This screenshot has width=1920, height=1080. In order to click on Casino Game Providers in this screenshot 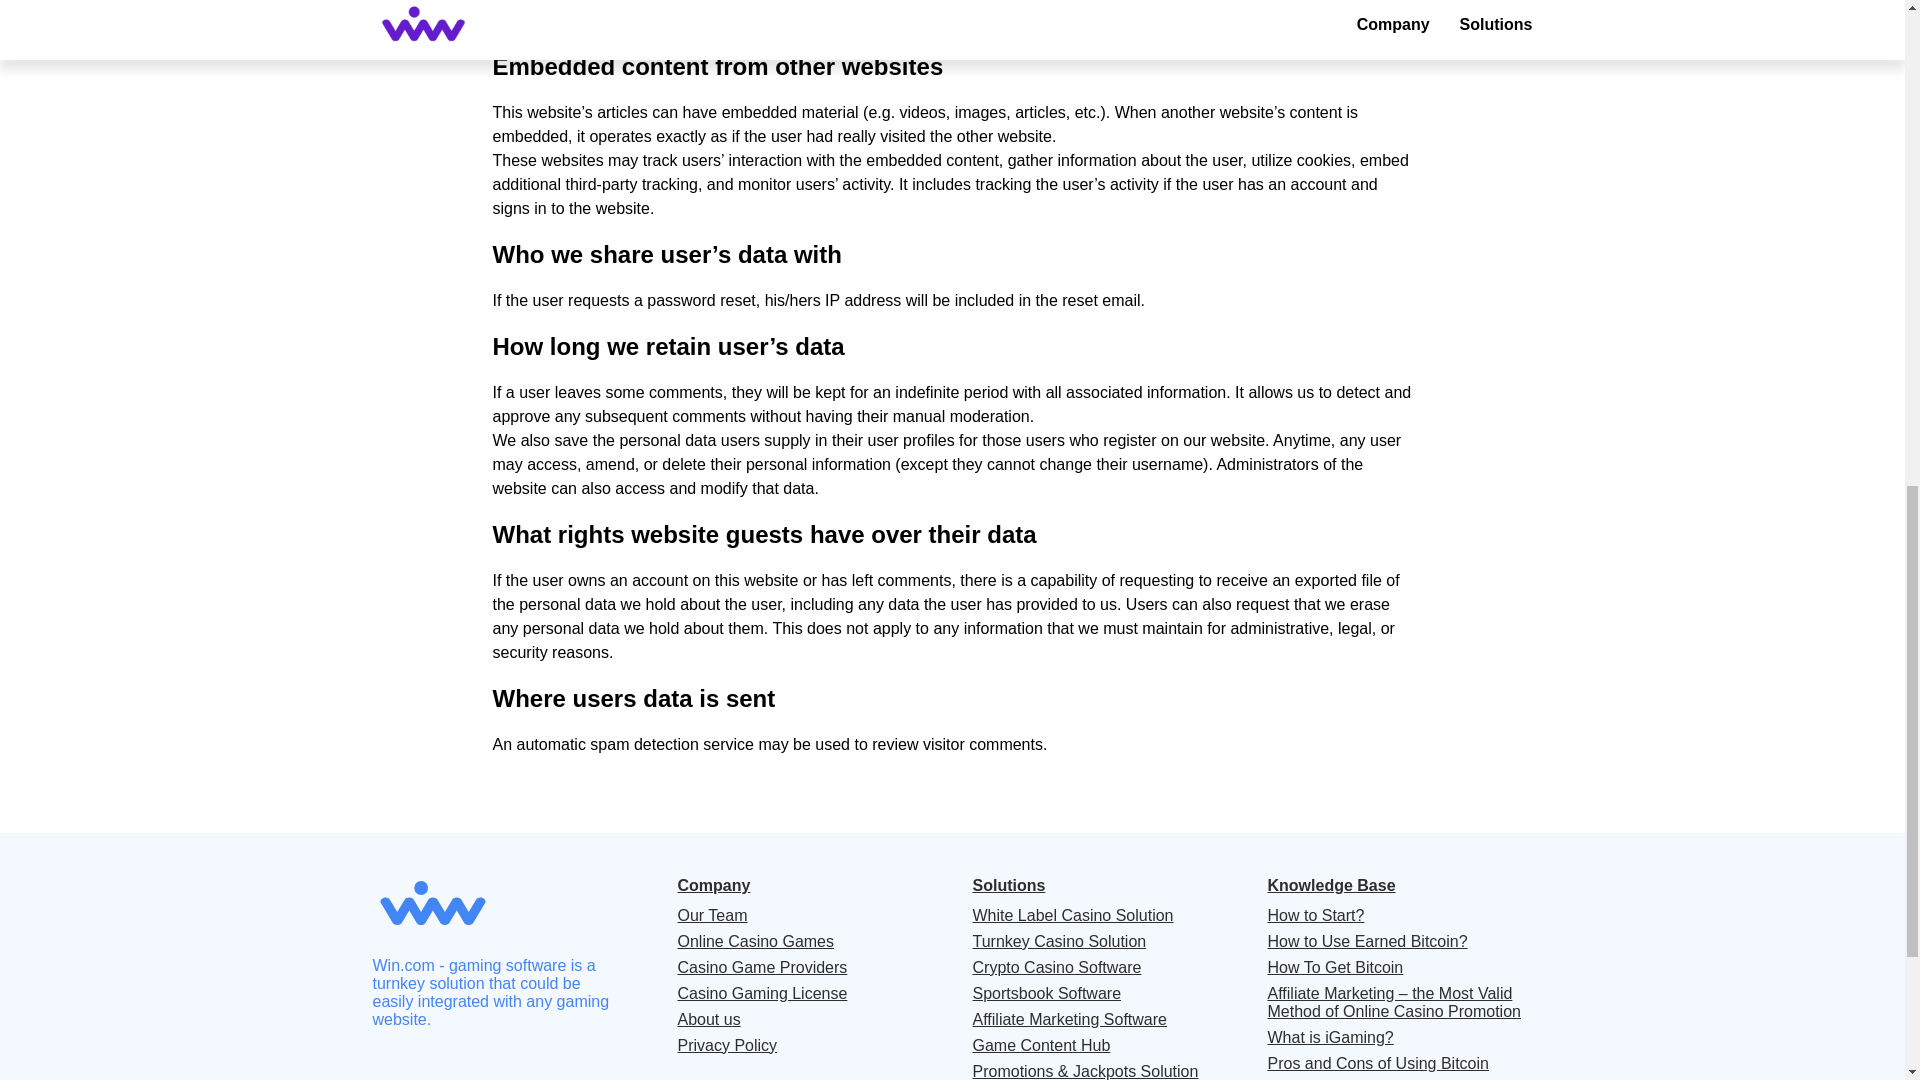, I will do `click(762, 967)`.